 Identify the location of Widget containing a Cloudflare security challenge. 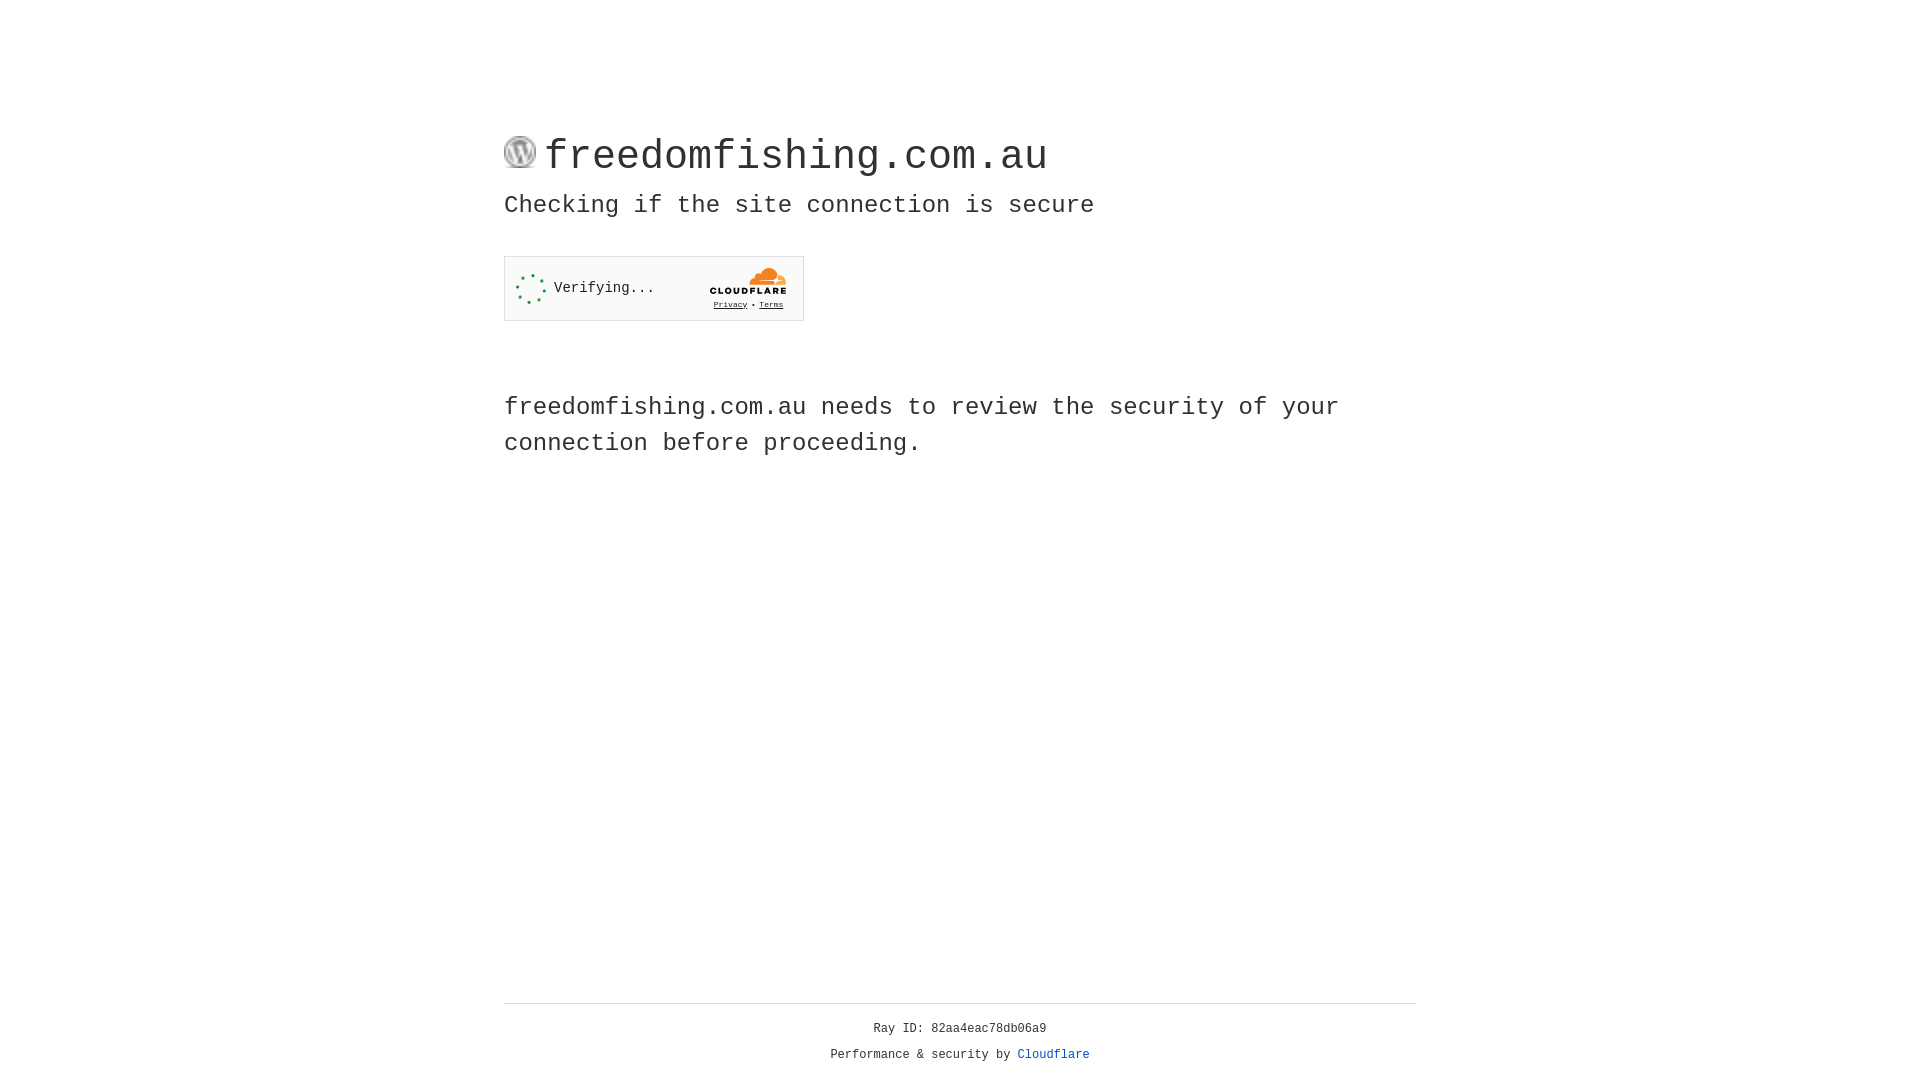
(654, 288).